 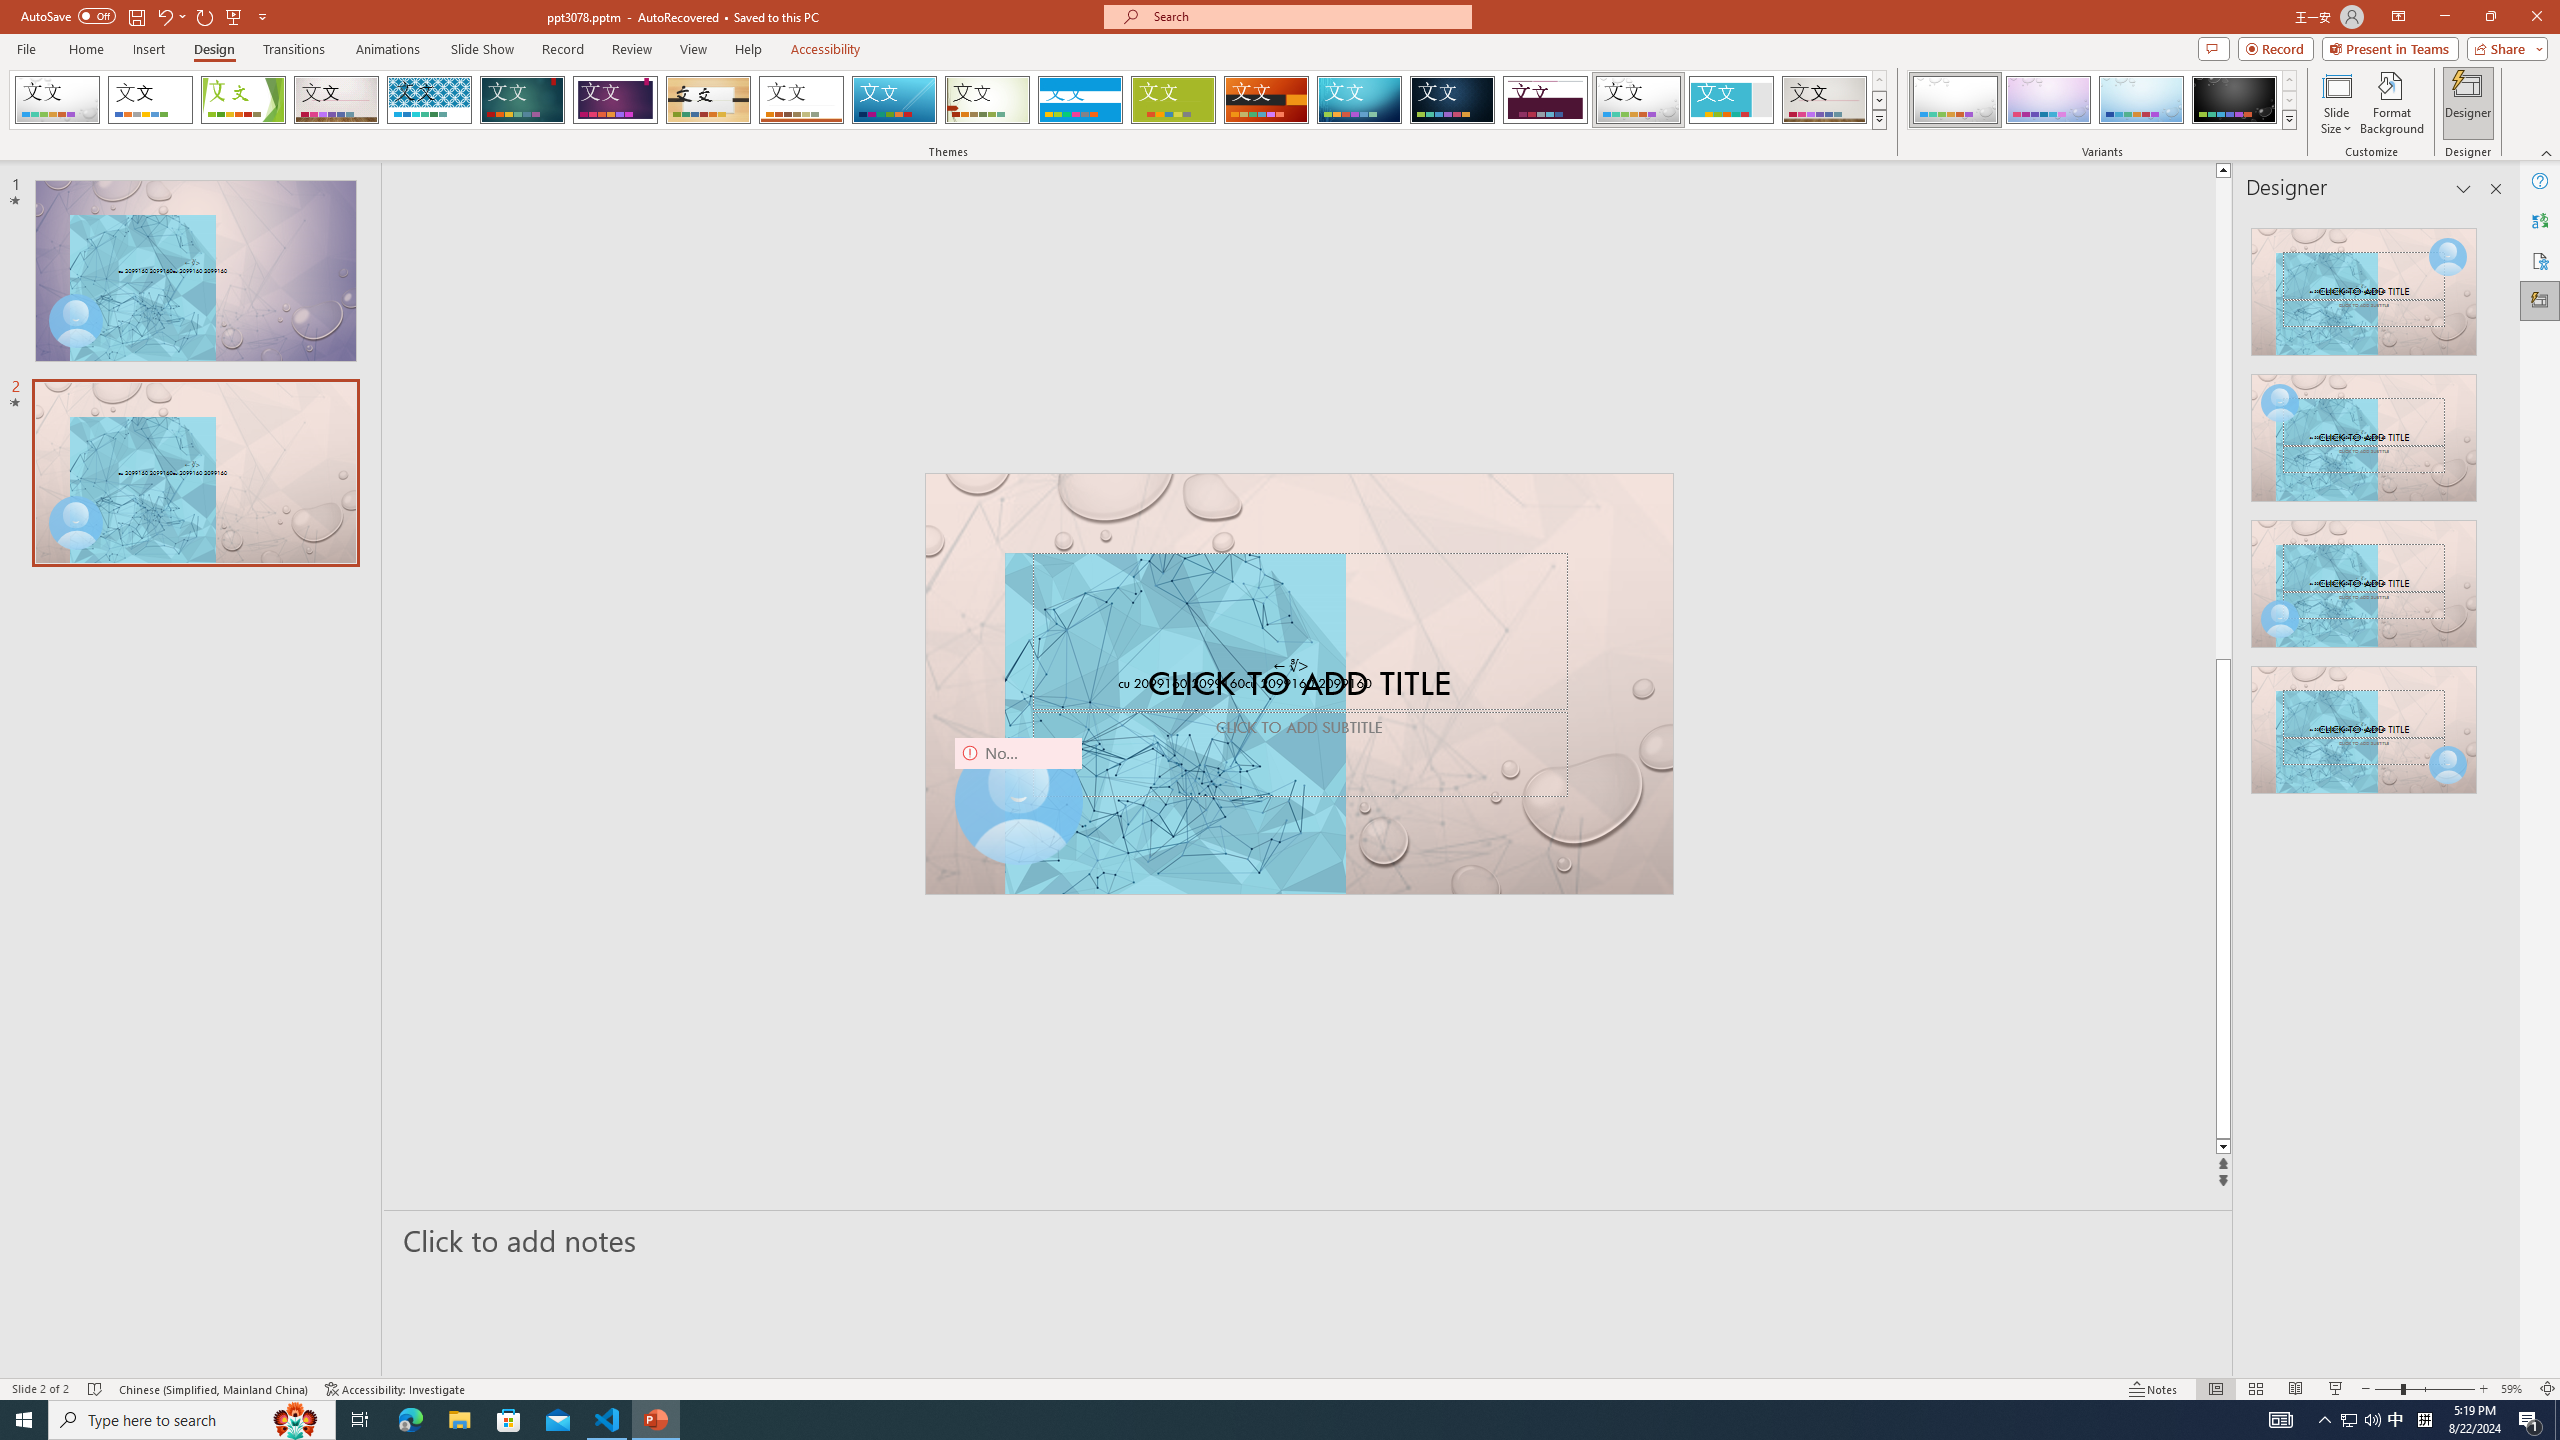 I want to click on Recommended Design: Design Idea, so click(x=2364, y=286).